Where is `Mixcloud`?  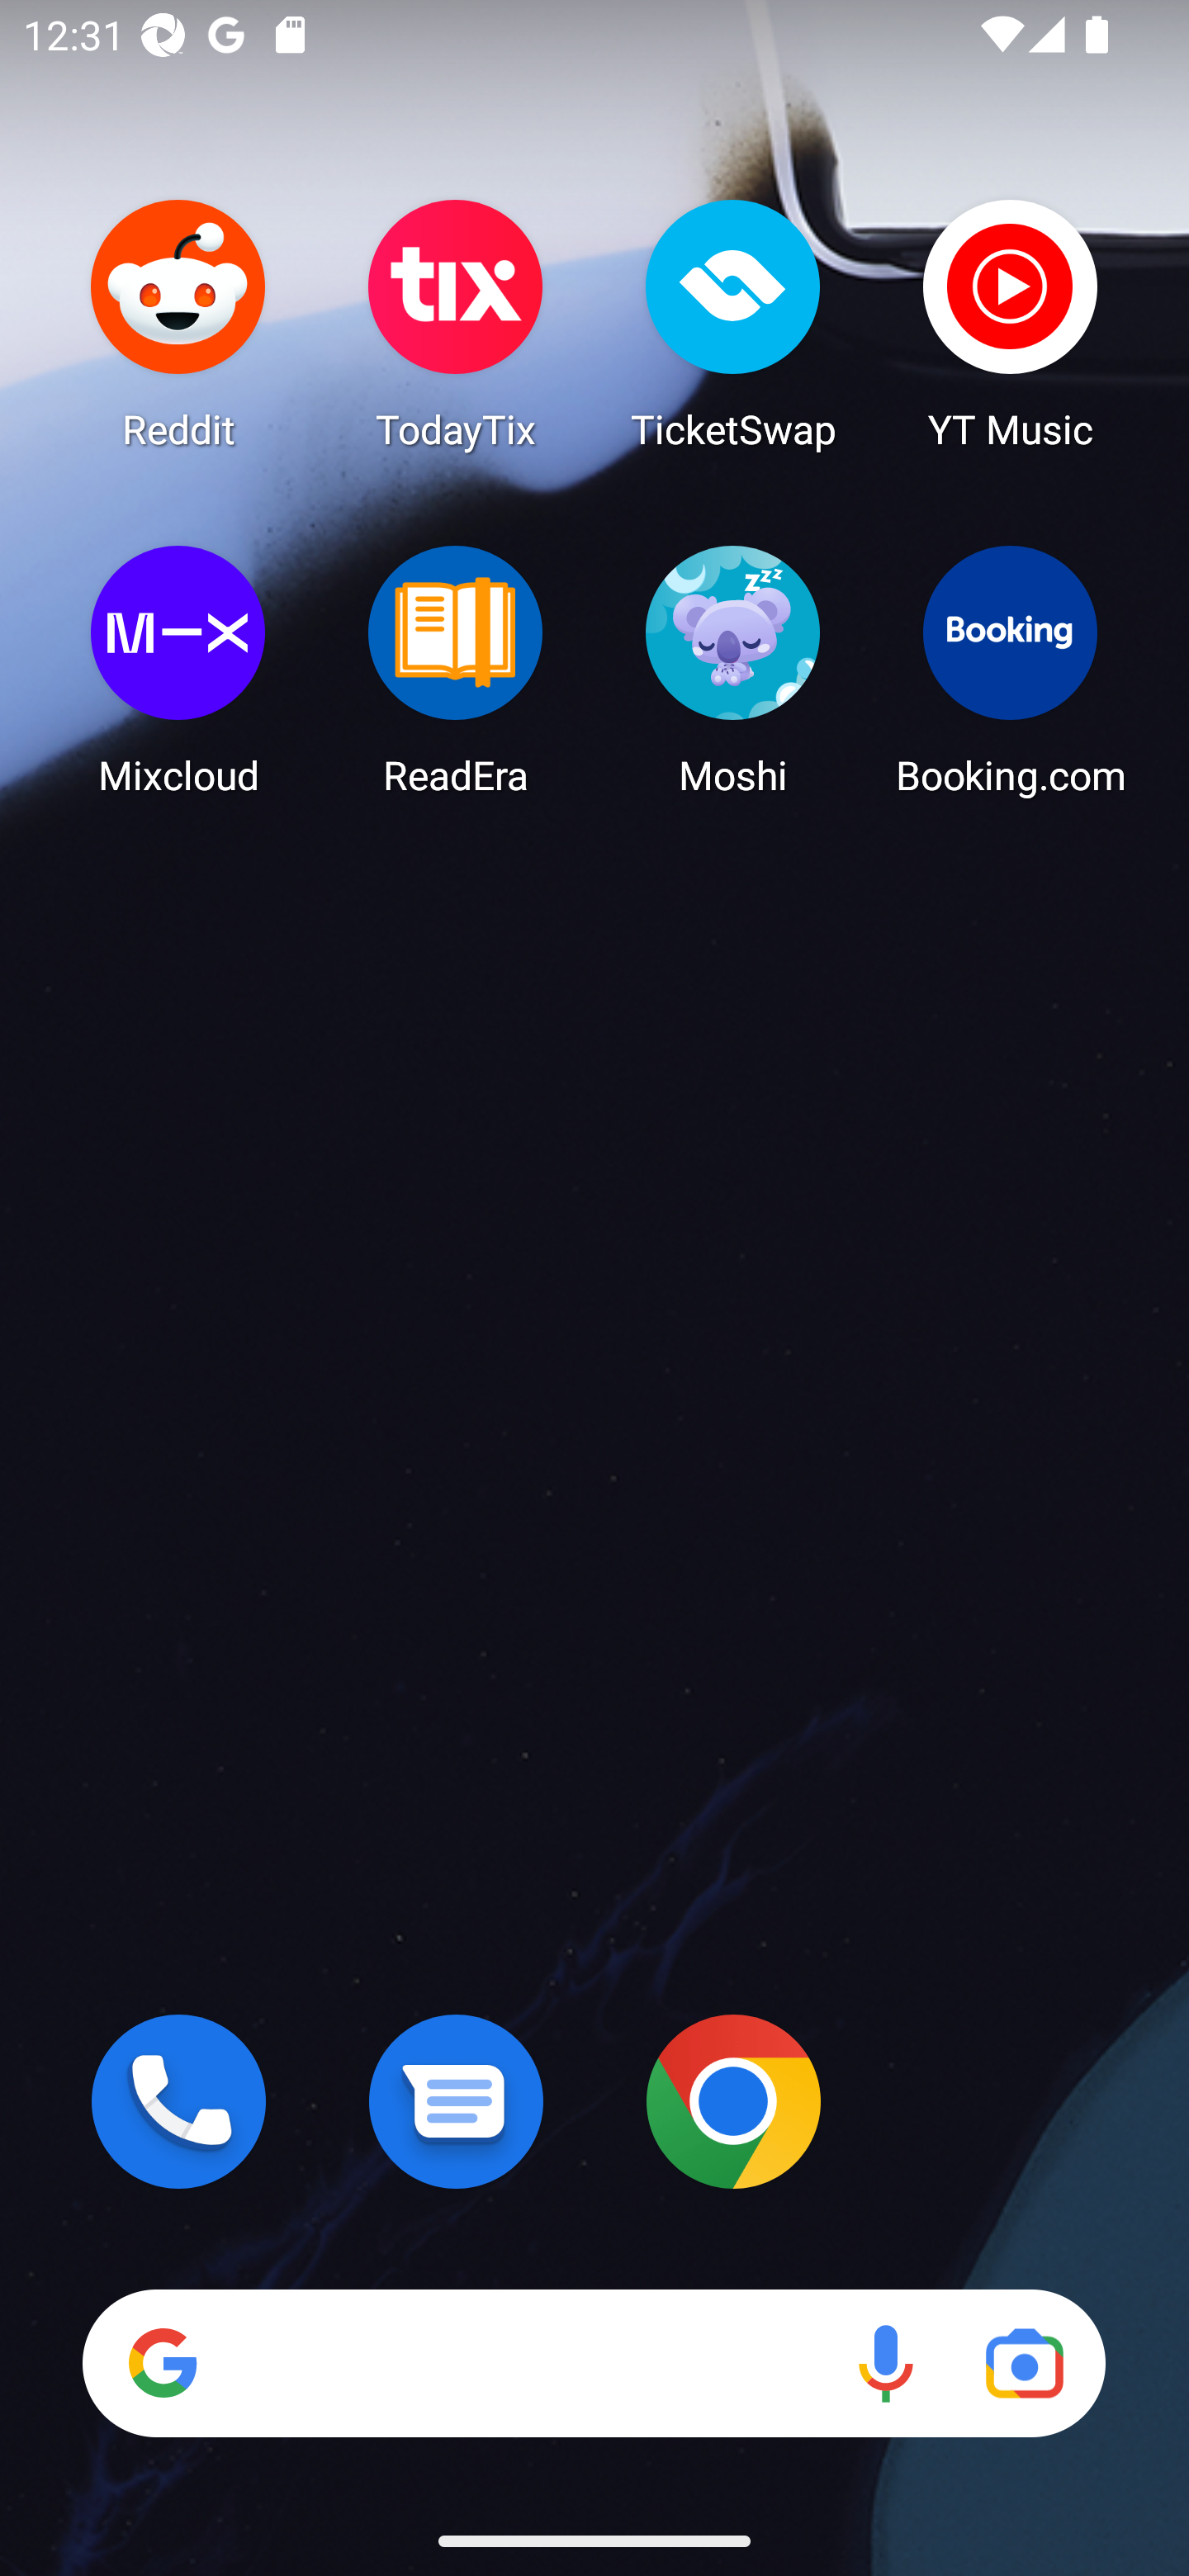
Mixcloud is located at coordinates (178, 670).